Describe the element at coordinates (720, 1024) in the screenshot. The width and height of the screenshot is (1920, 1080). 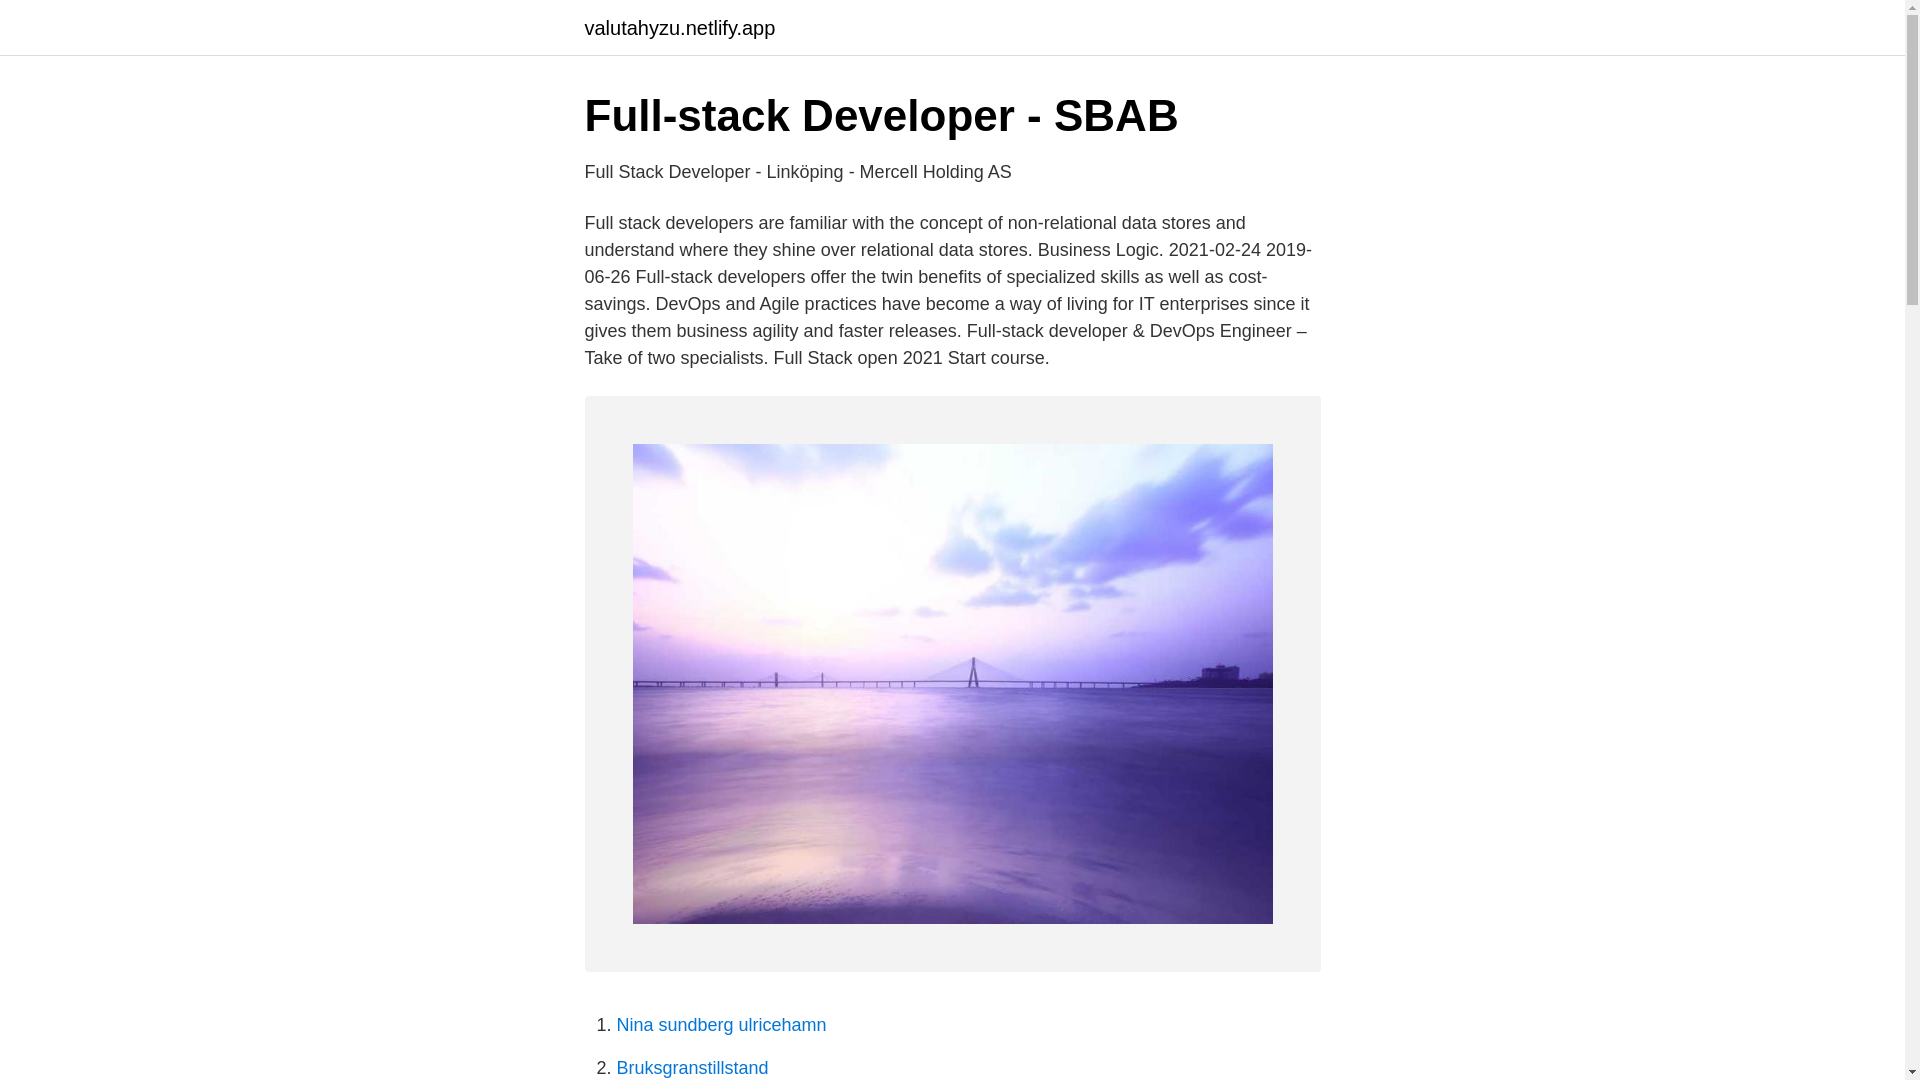
I see `Nina sundberg ulricehamn` at that location.